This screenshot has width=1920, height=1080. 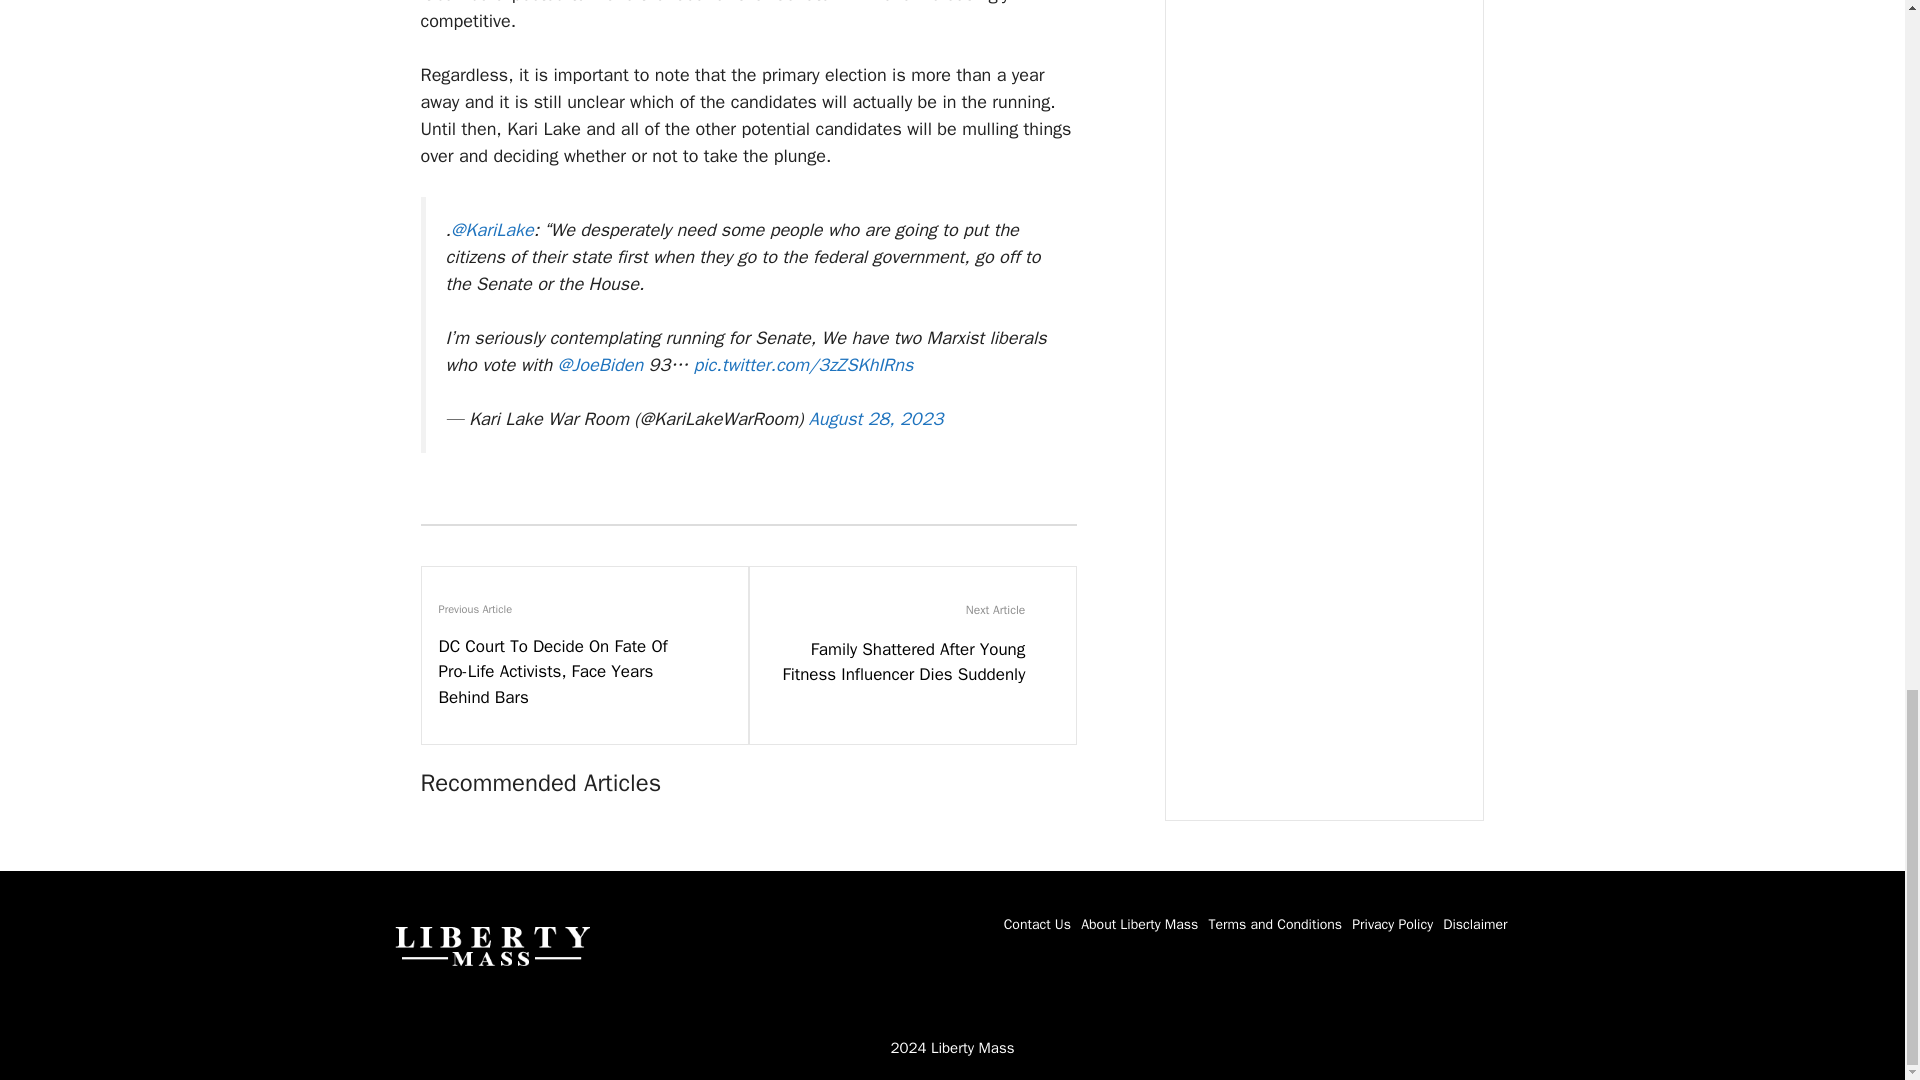 What do you see at coordinates (1038, 924) in the screenshot?
I see `Contact Us` at bounding box center [1038, 924].